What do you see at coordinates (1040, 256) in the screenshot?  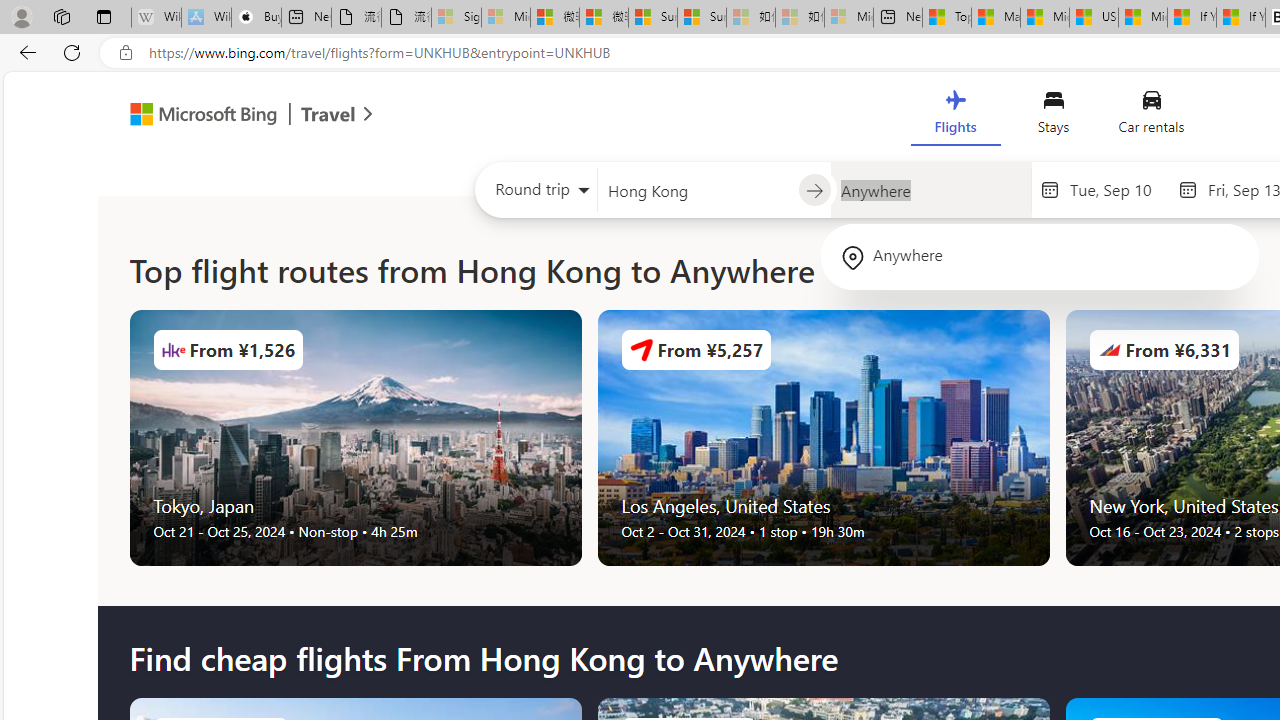 I see `Anywhere` at bounding box center [1040, 256].